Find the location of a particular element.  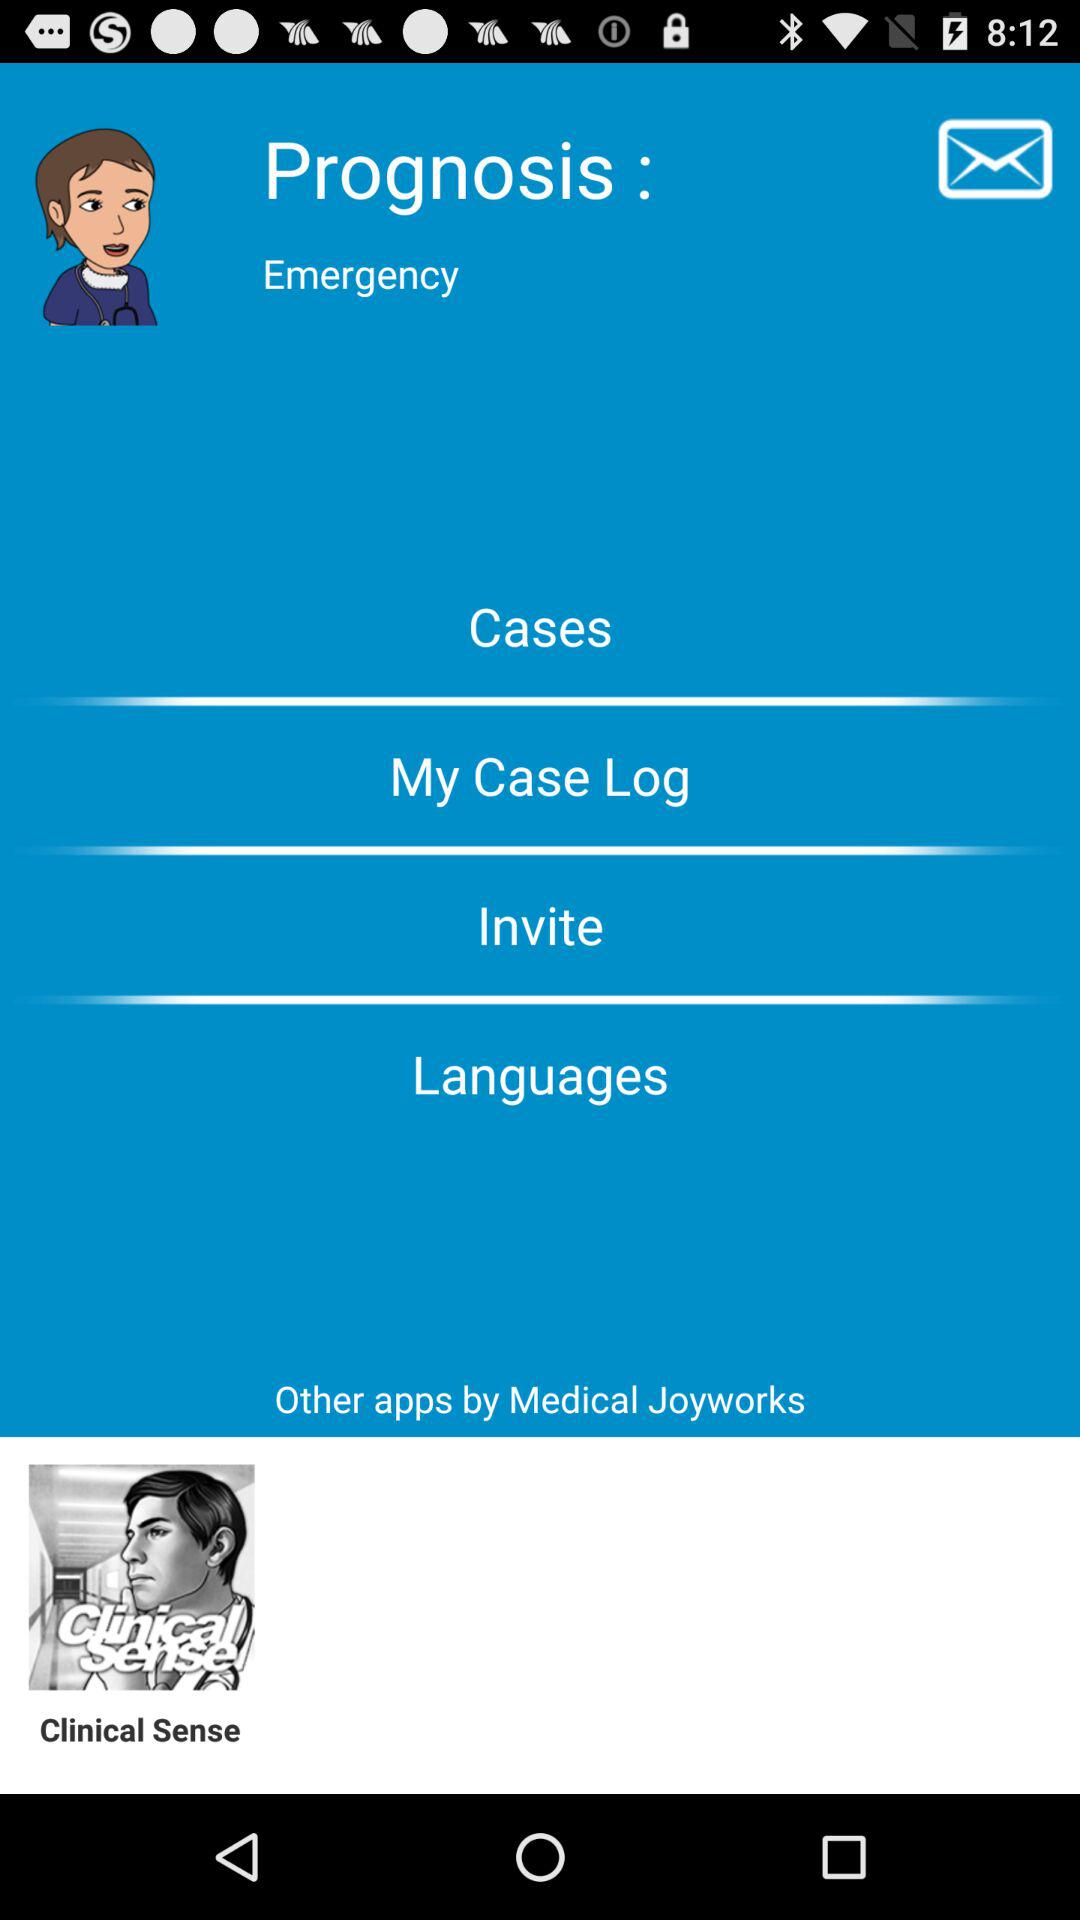

open the clinical sense app is located at coordinates (150, 1728).